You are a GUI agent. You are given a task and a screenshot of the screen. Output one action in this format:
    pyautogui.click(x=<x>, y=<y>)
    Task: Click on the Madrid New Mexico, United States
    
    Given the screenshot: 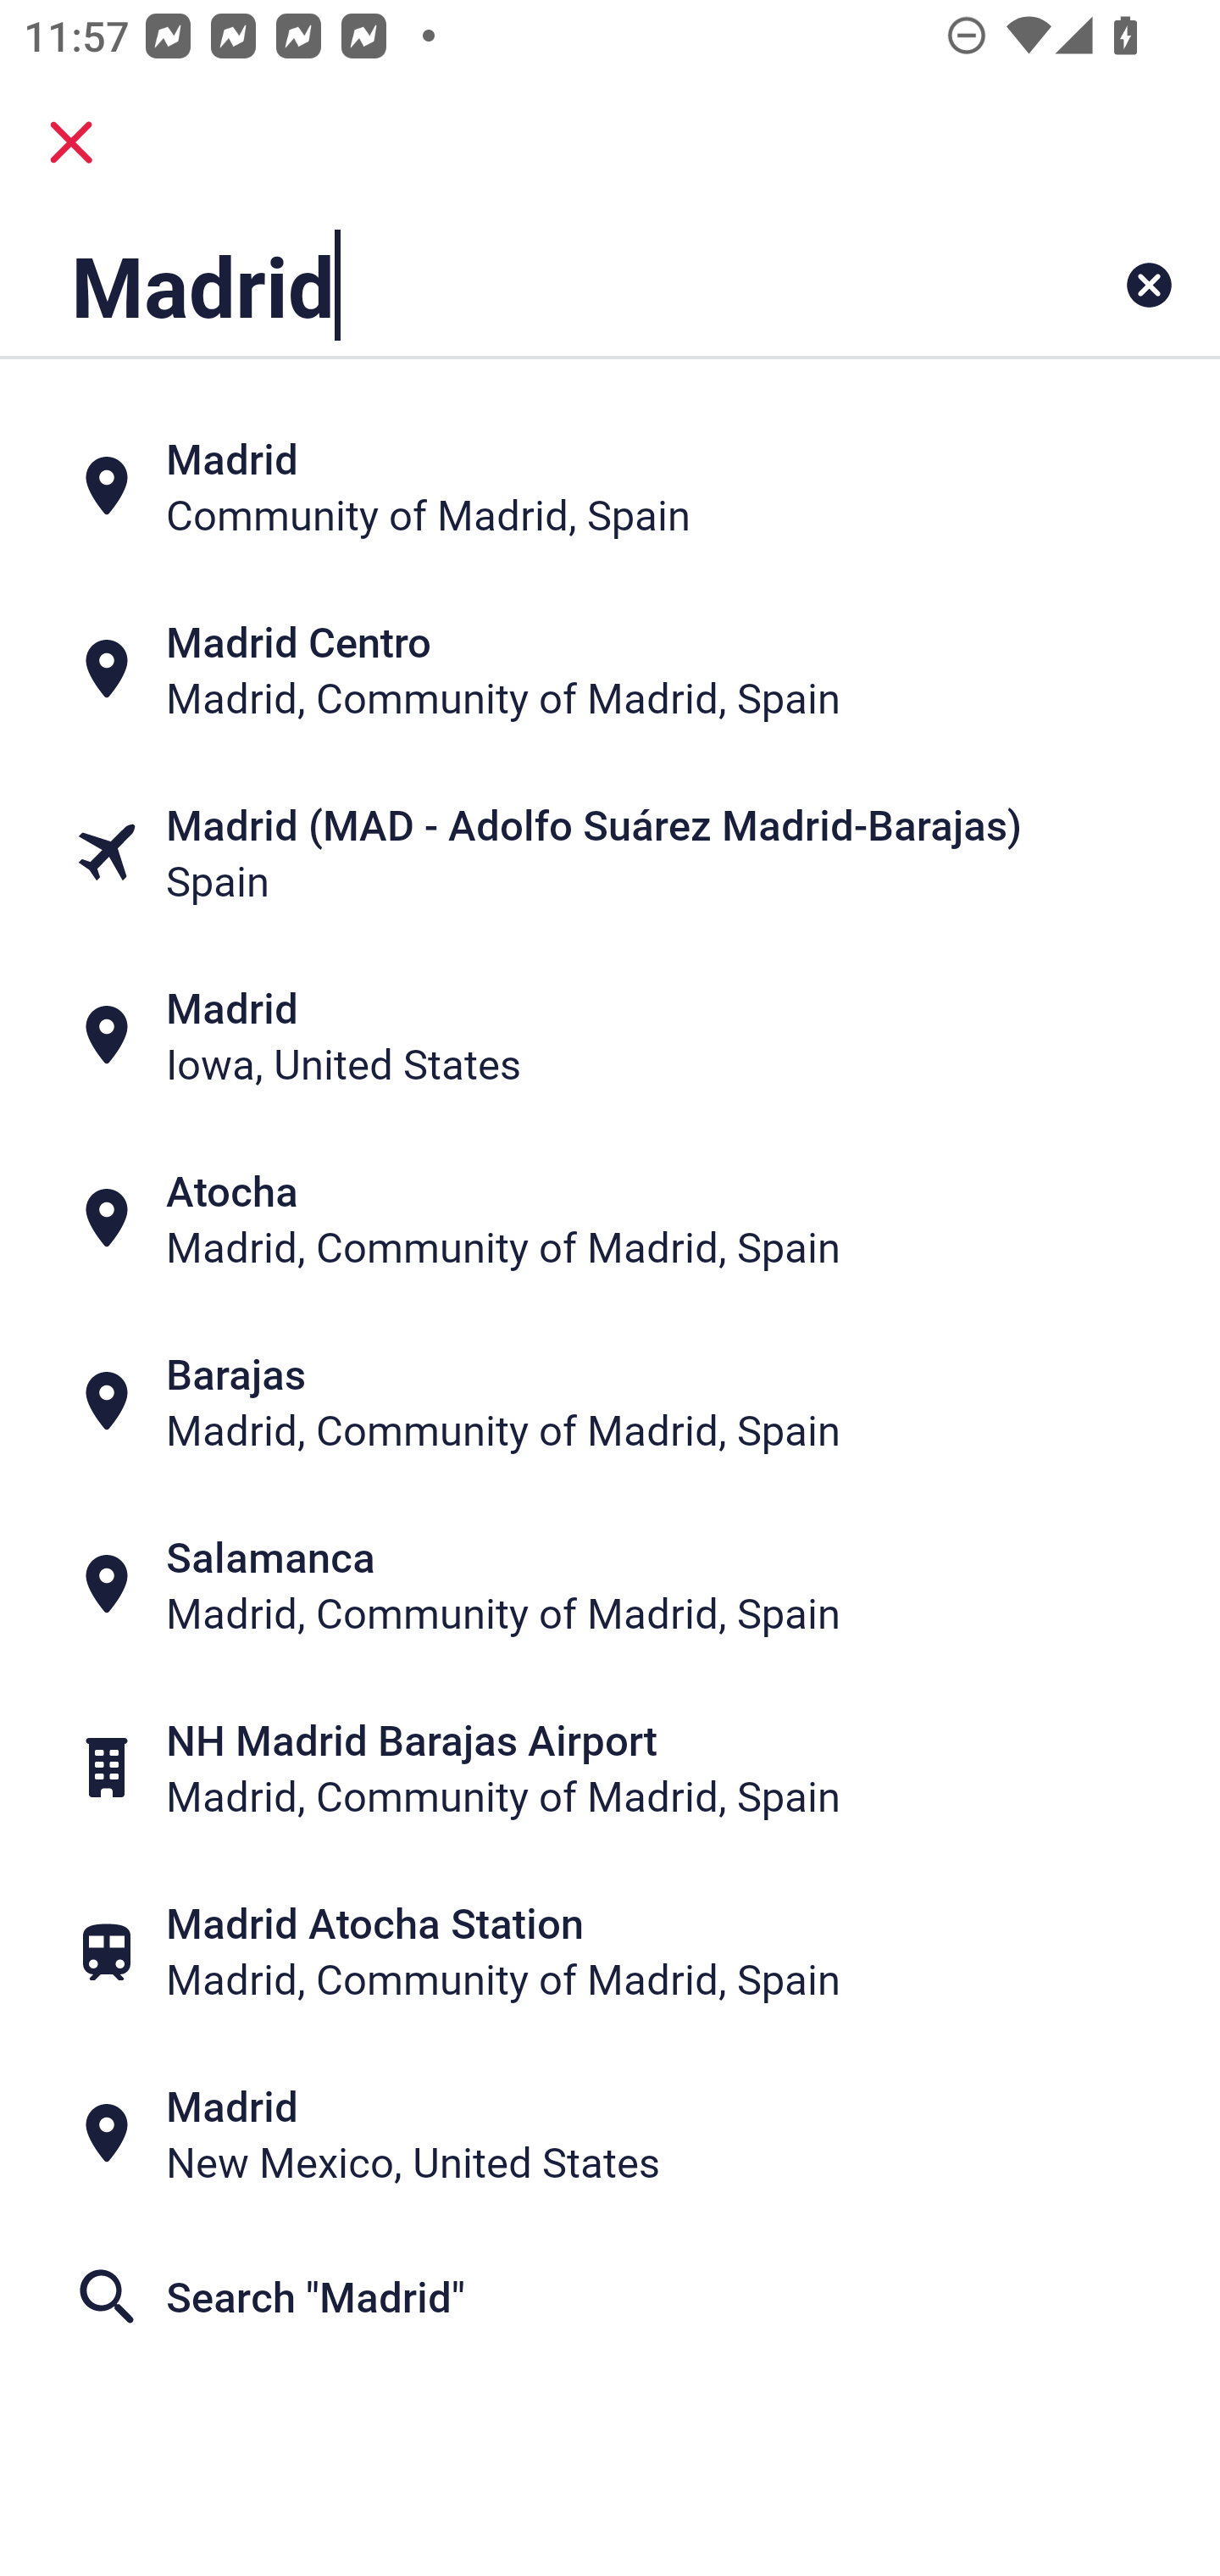 What is the action you would take?
    pyautogui.click(x=610, y=2134)
    